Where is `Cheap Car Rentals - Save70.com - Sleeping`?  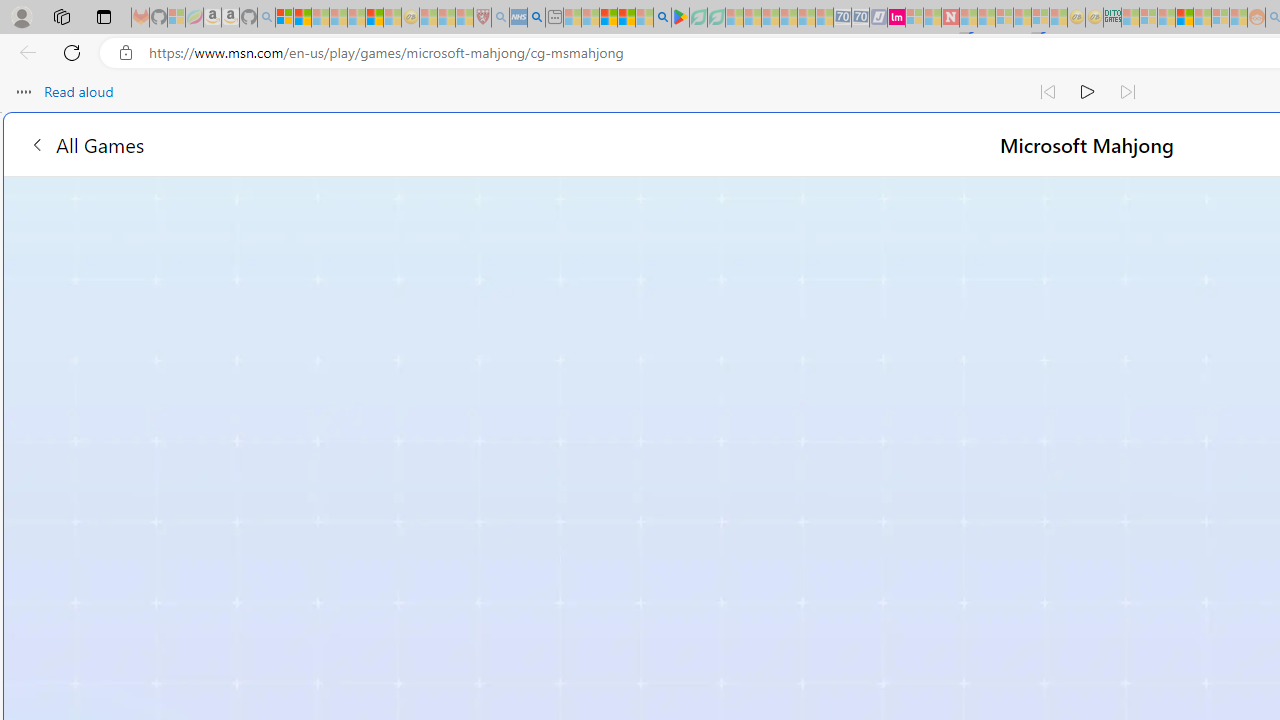
Cheap Car Rentals - Save70.com - Sleeping is located at coordinates (842, 18).